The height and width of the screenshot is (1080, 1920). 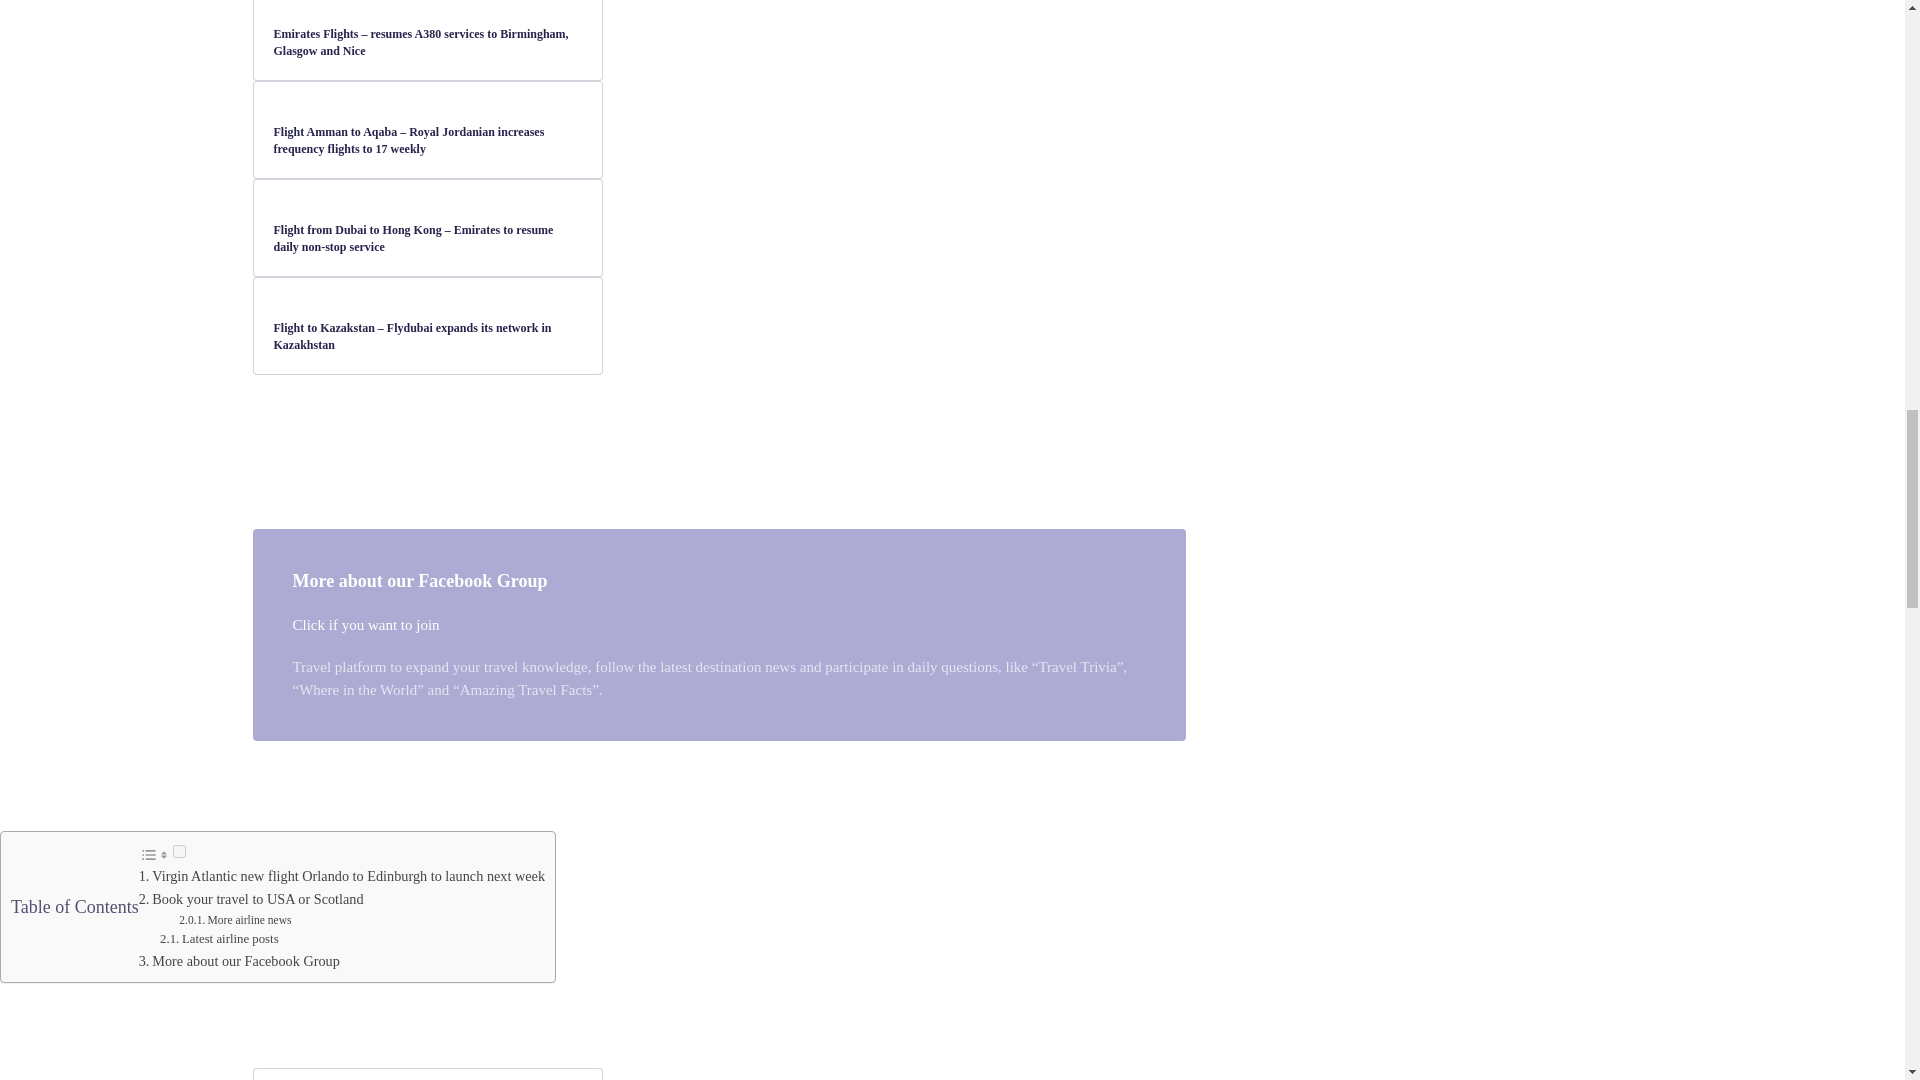 I want to click on Latest airline posts, so click(x=230, y=939).